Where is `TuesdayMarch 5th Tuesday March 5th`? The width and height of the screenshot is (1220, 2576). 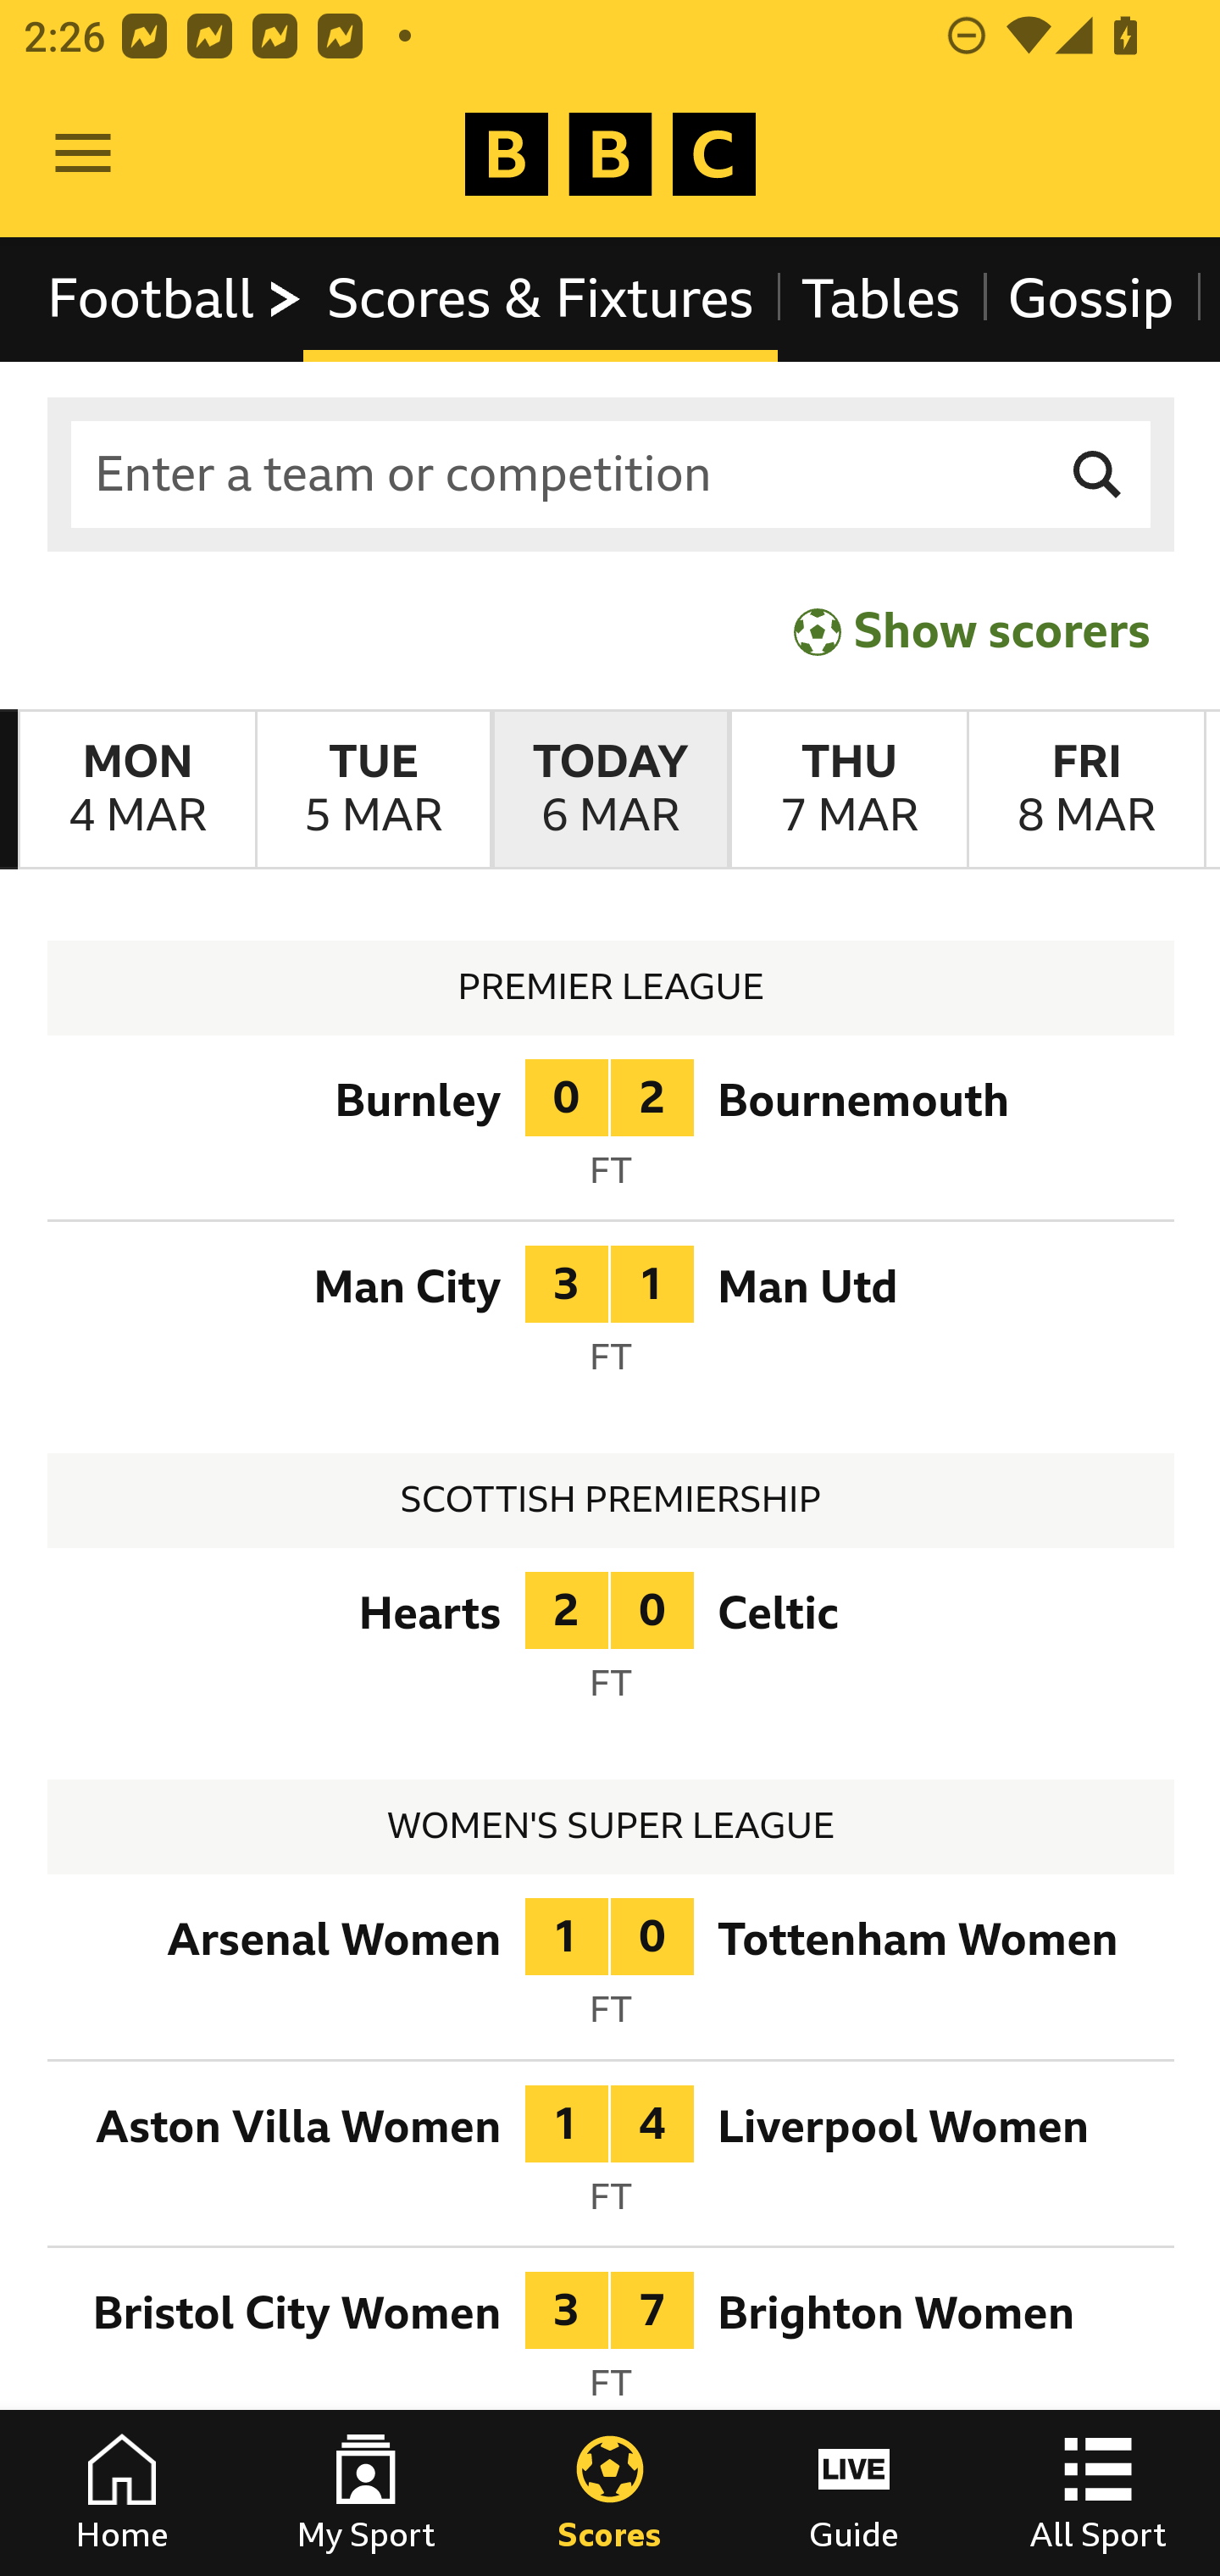 TuesdayMarch 5th Tuesday March 5th is located at coordinates (373, 790).